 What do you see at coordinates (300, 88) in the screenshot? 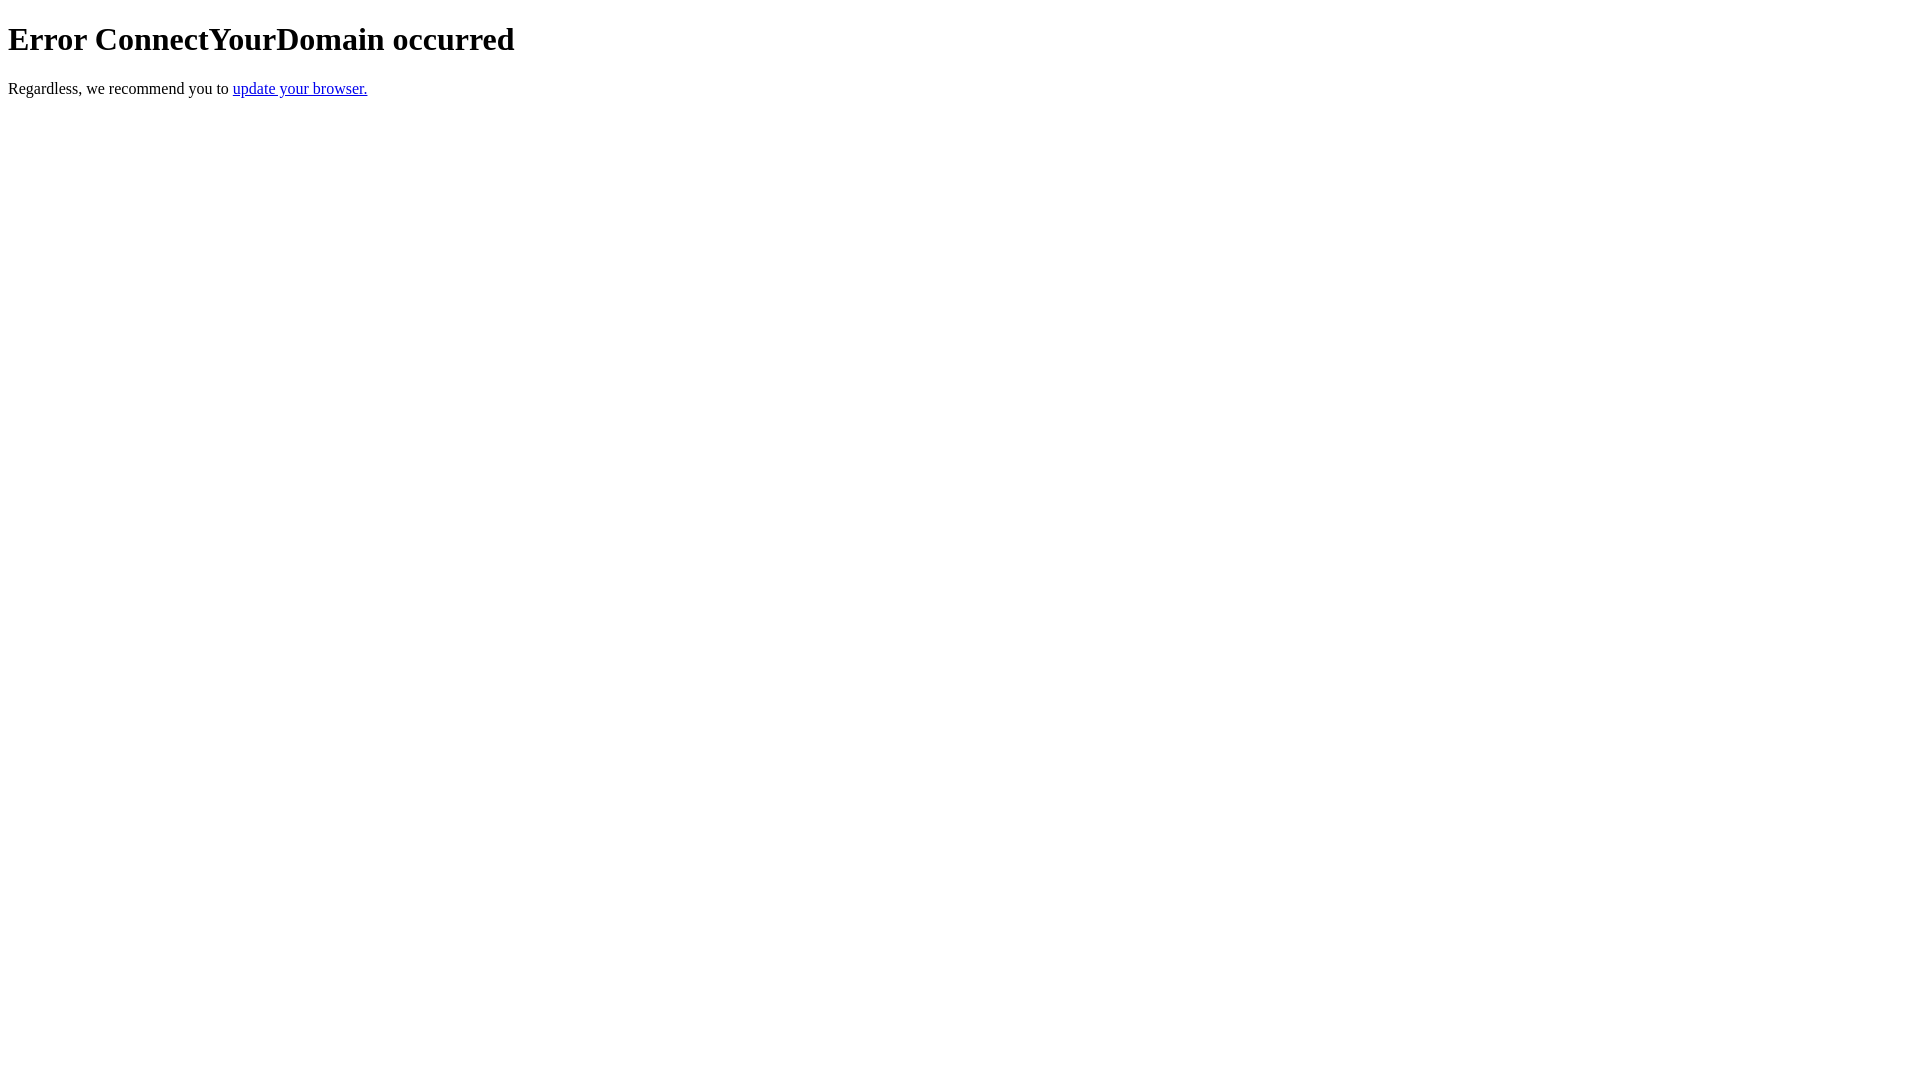
I see `update your browser.` at bounding box center [300, 88].